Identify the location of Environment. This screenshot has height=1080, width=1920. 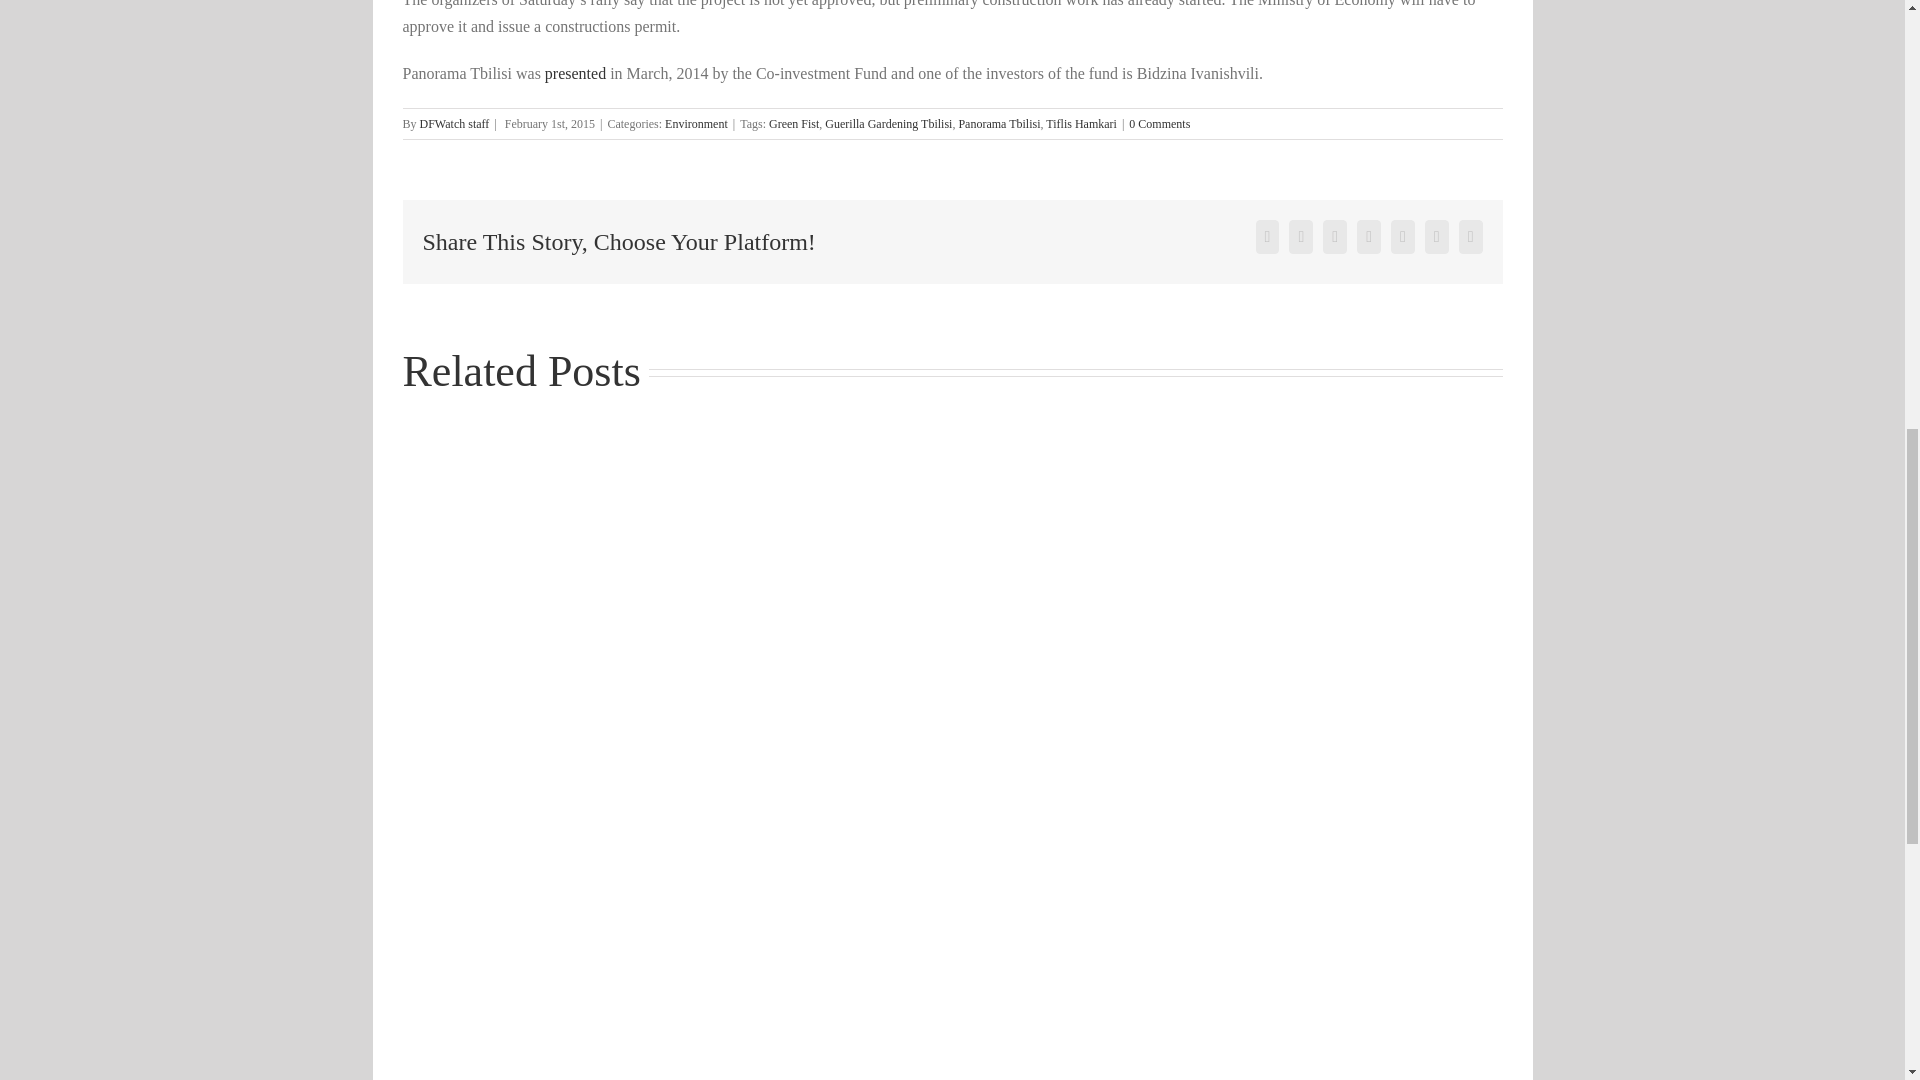
(696, 122).